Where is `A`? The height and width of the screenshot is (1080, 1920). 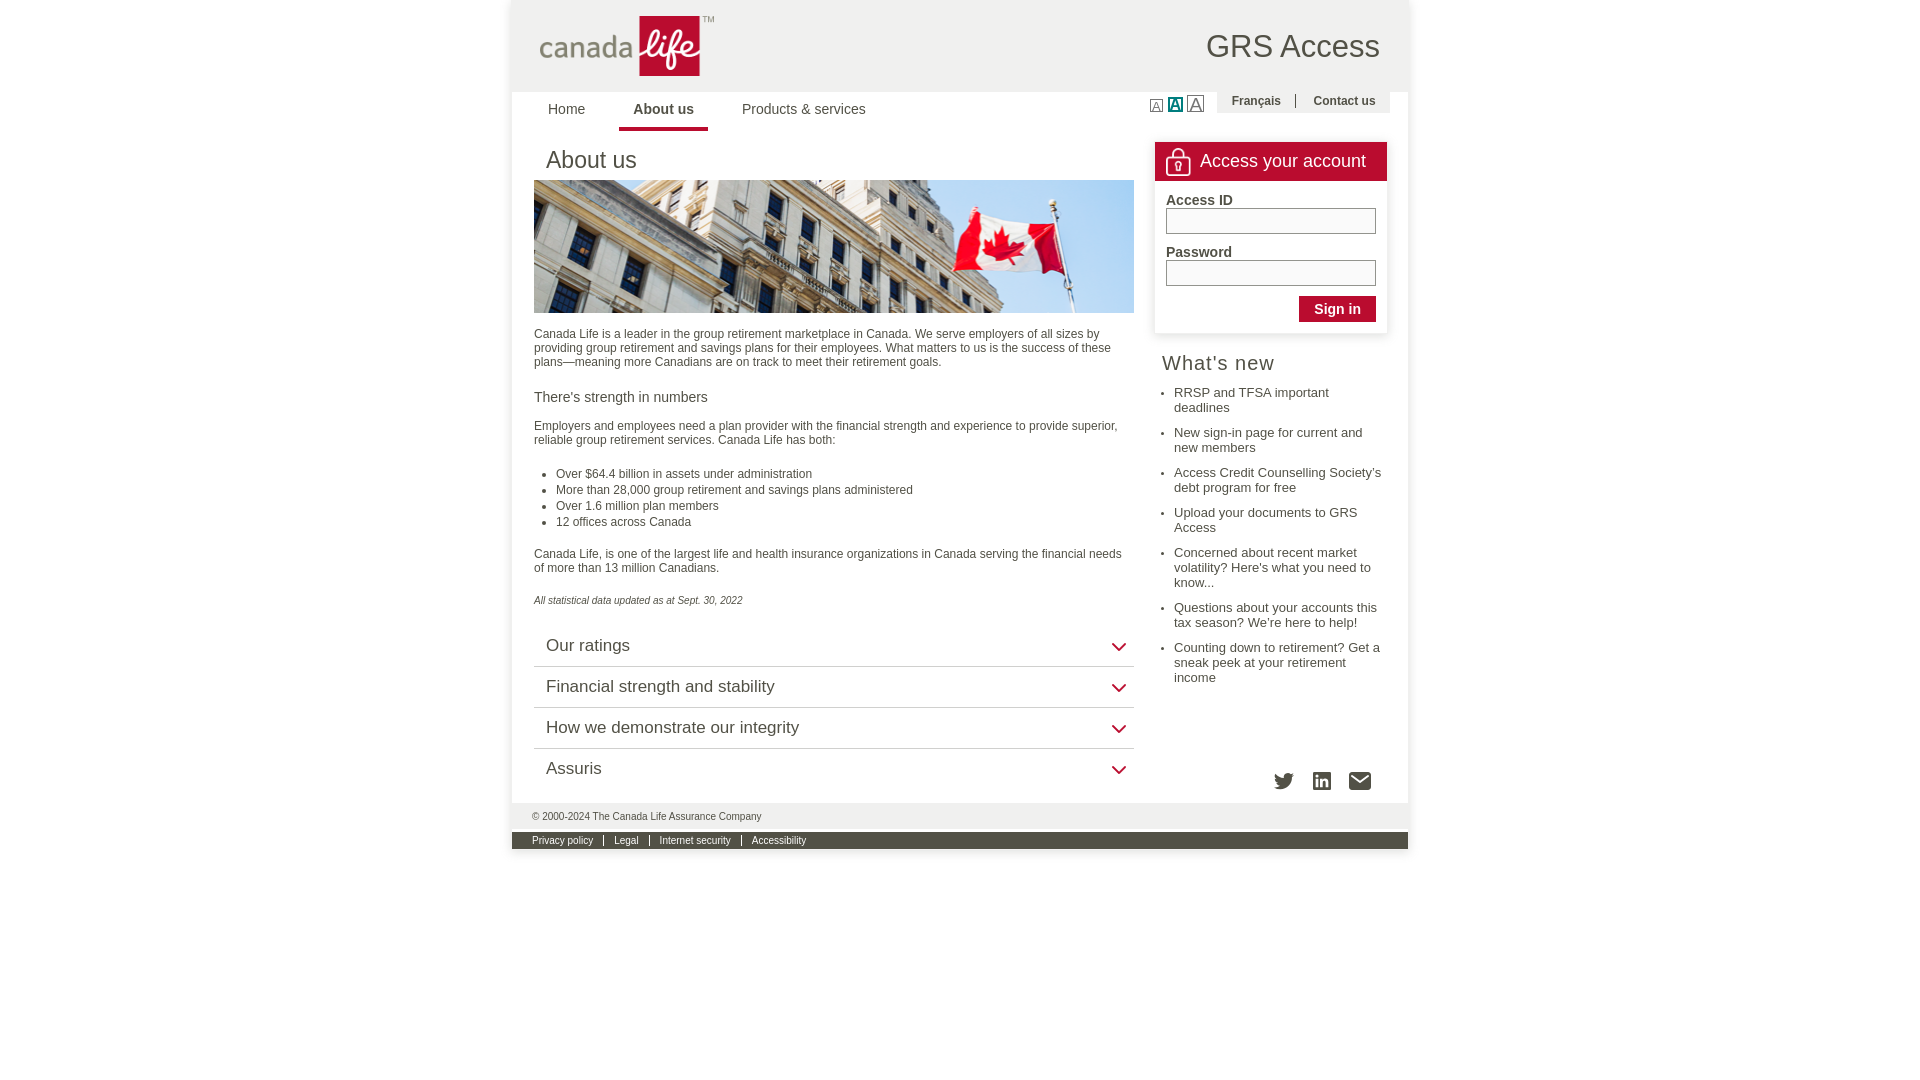 A is located at coordinates (1194, 104).